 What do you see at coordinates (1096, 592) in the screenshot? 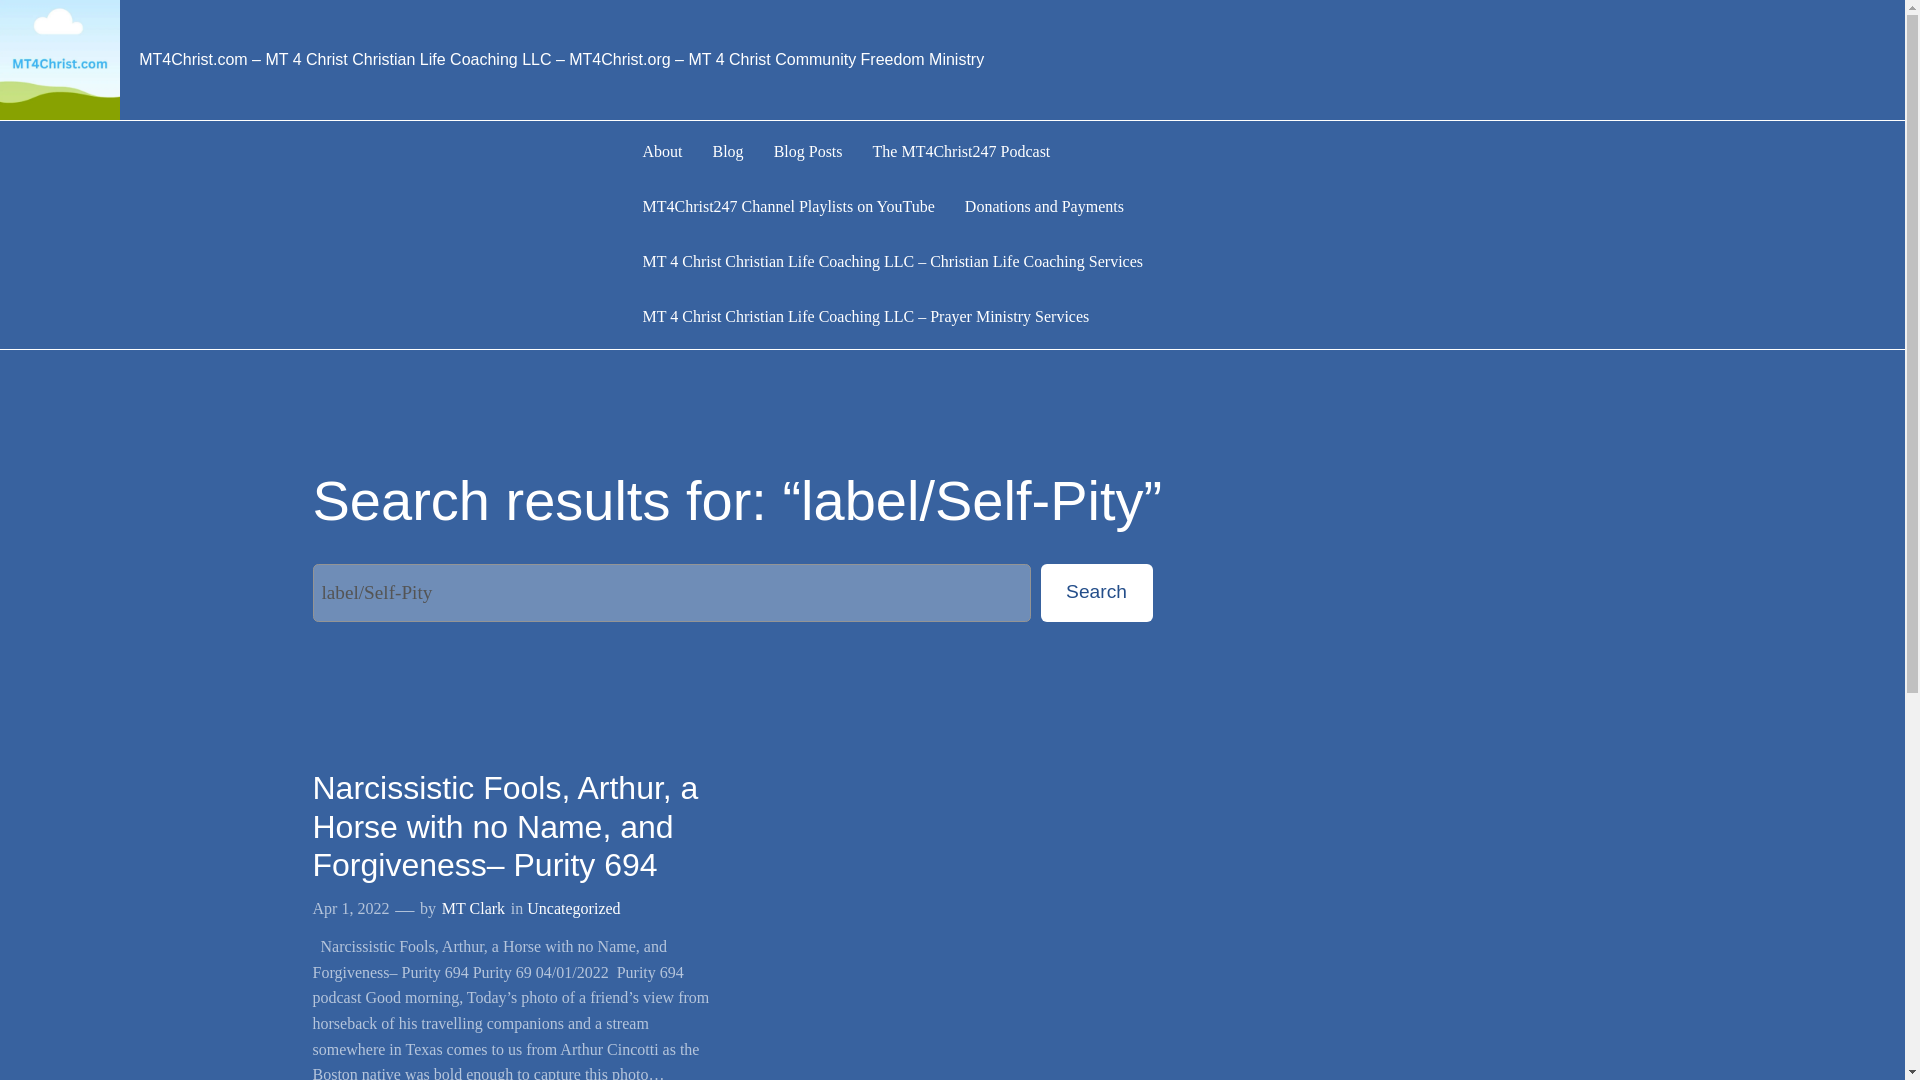
I see `Search` at bounding box center [1096, 592].